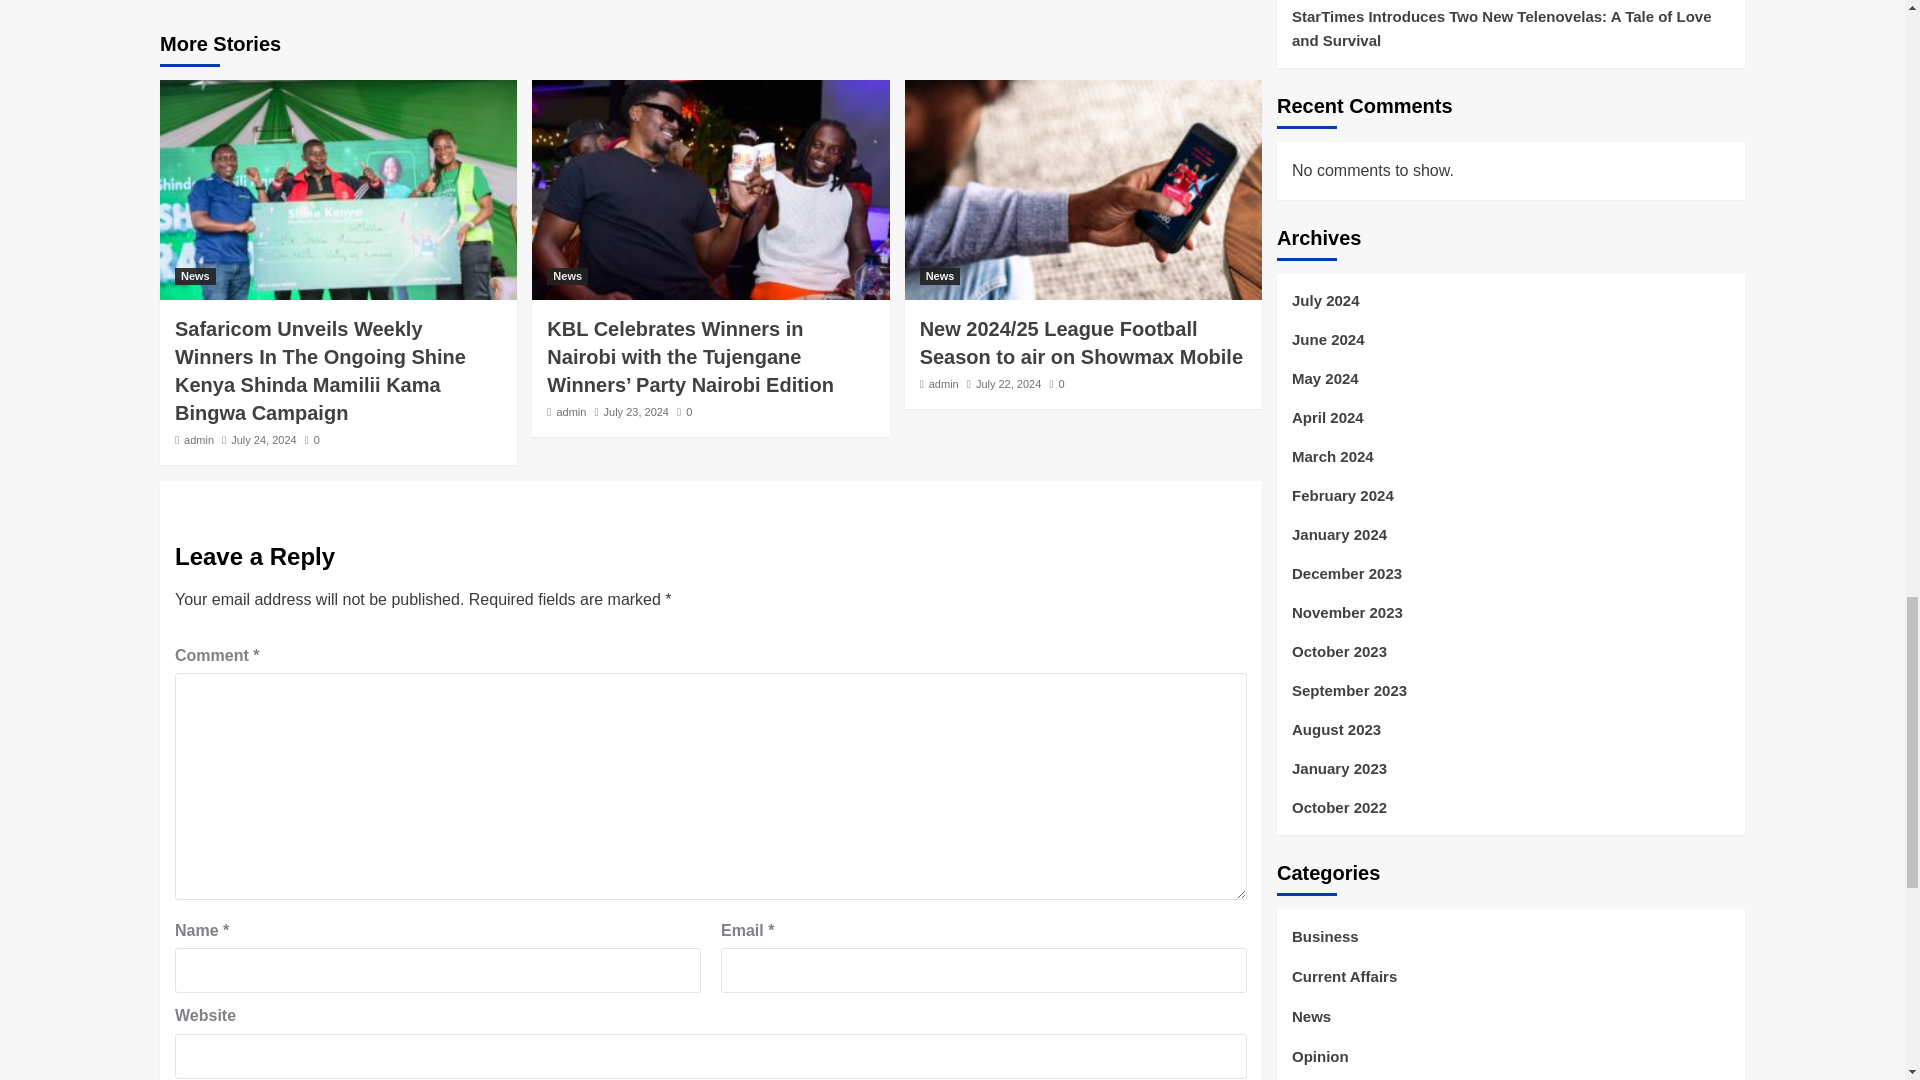 This screenshot has width=1920, height=1080. Describe the element at coordinates (636, 412) in the screenshot. I see `July 23, 2024` at that location.